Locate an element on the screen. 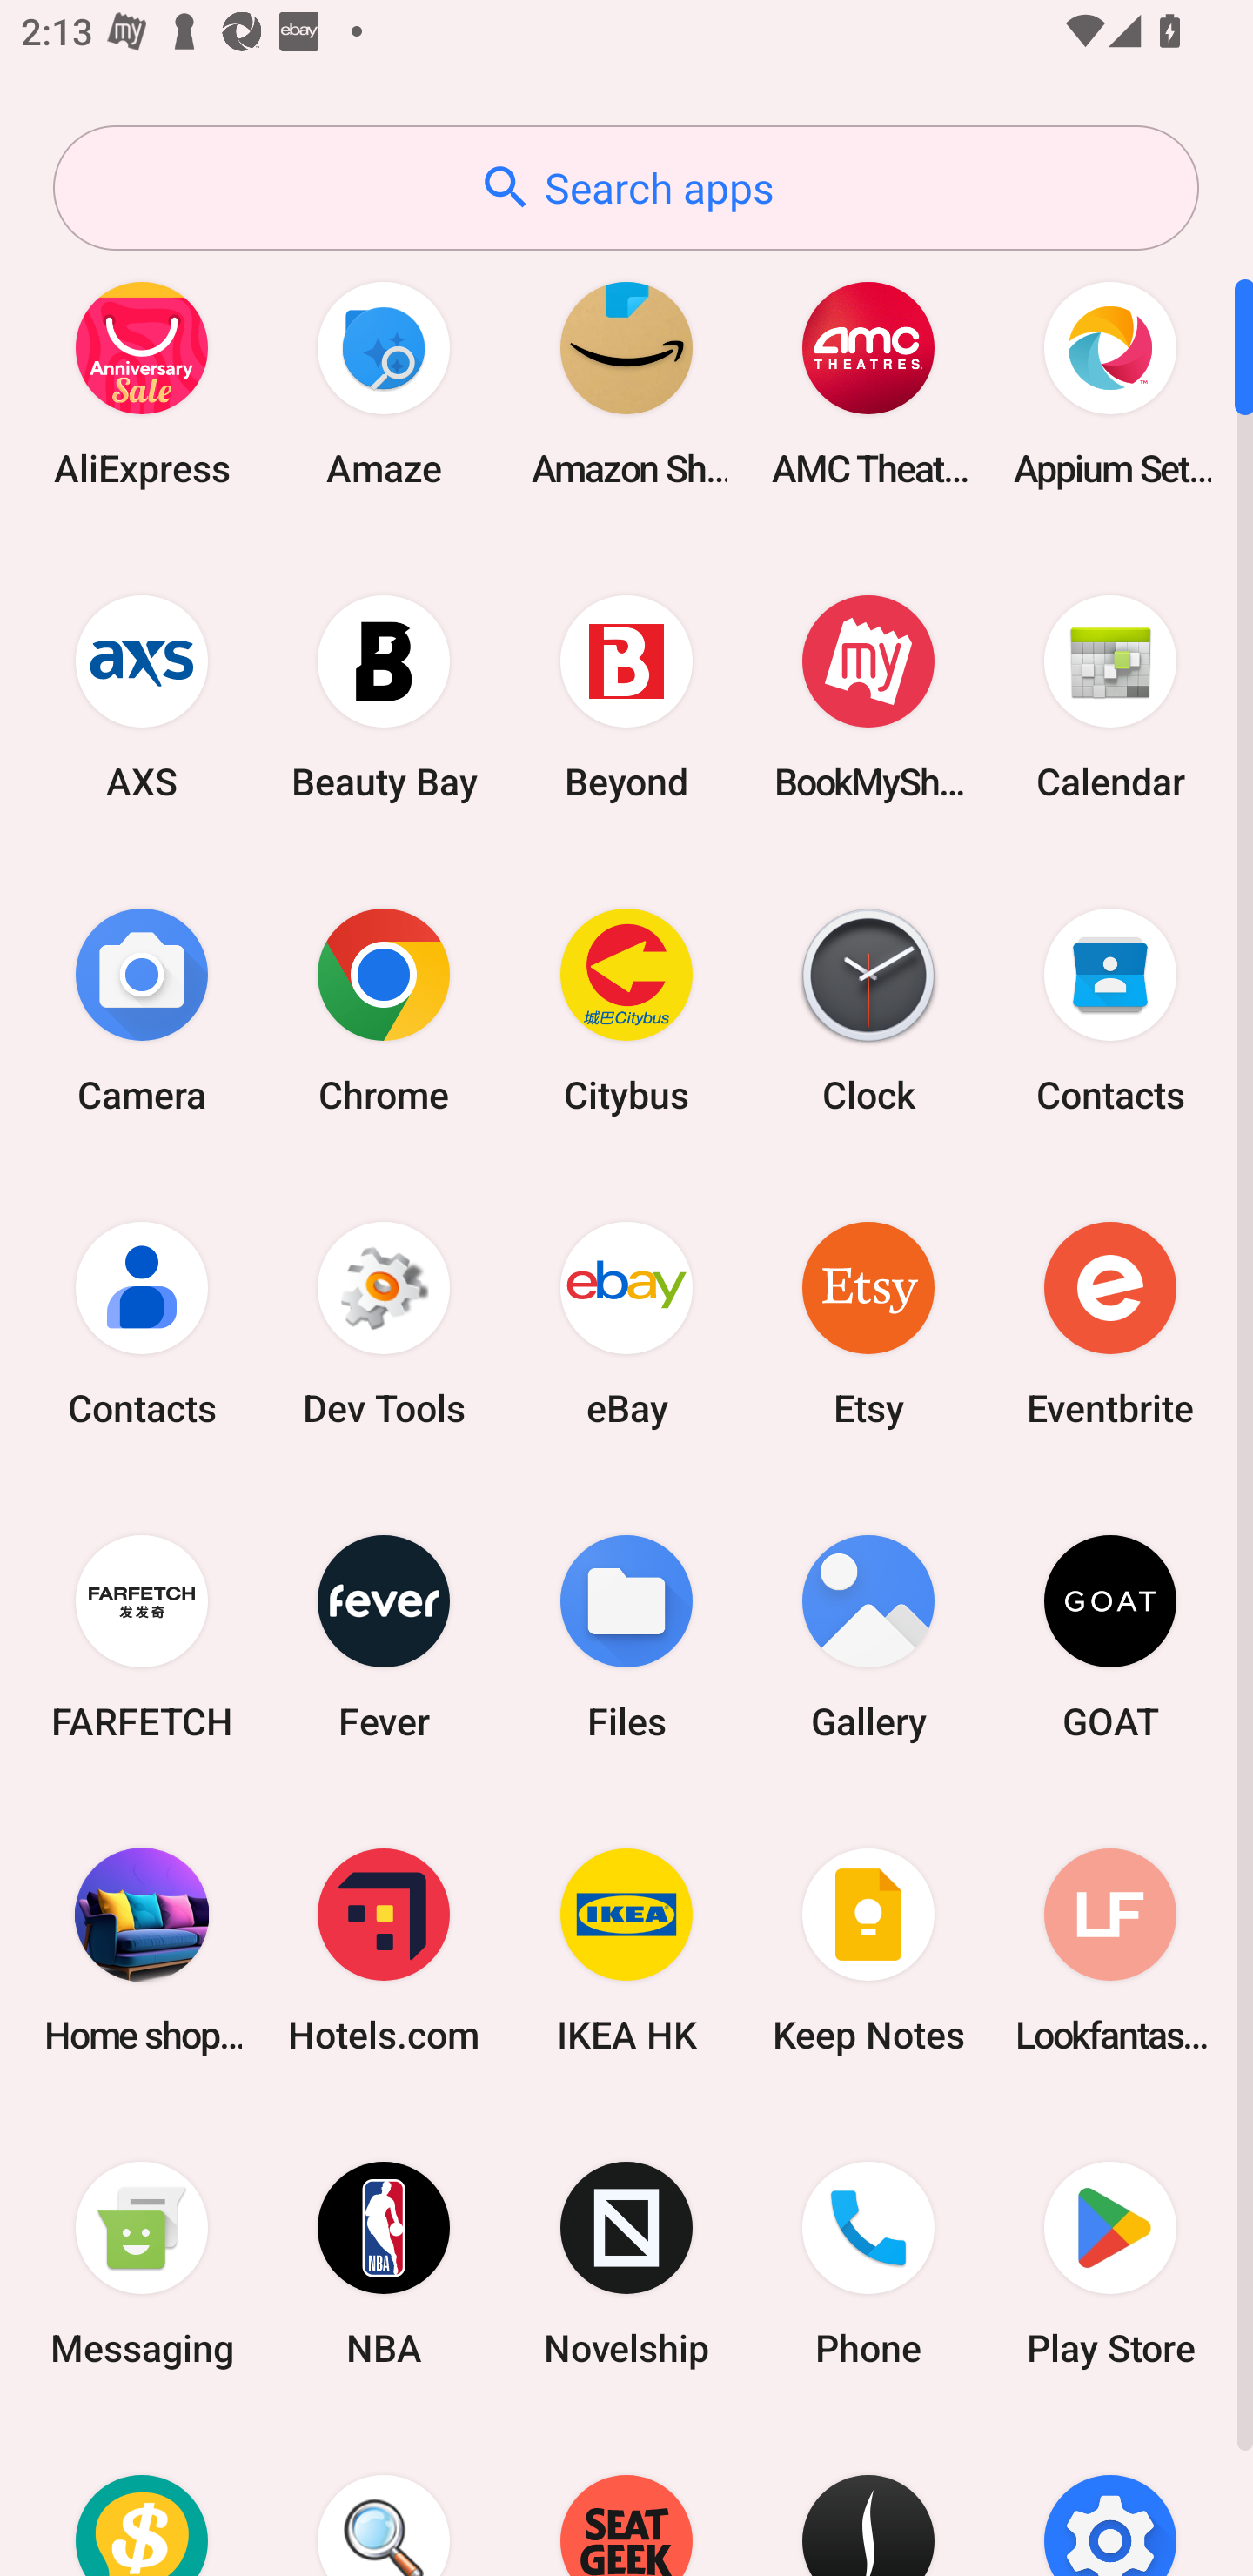 The width and height of the screenshot is (1253, 2576). Hotels.com is located at coordinates (384, 1949).